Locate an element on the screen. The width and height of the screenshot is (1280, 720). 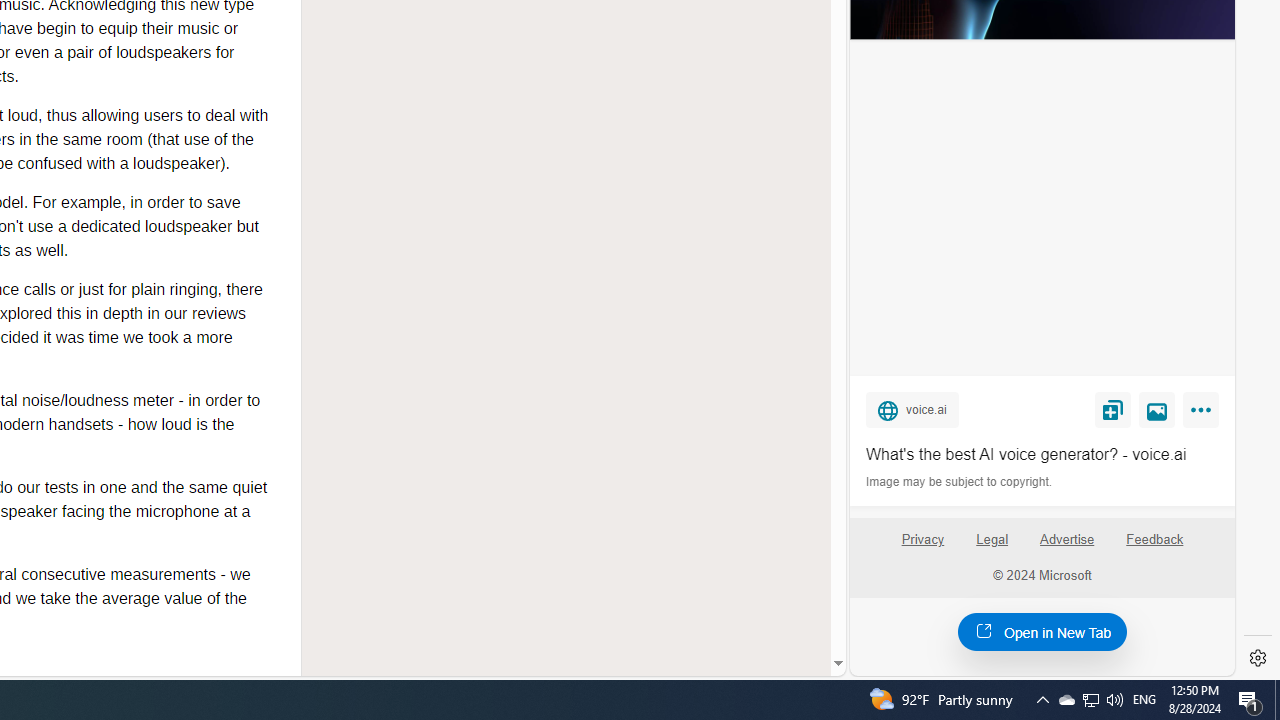
Privacy is located at coordinates (922, 540).